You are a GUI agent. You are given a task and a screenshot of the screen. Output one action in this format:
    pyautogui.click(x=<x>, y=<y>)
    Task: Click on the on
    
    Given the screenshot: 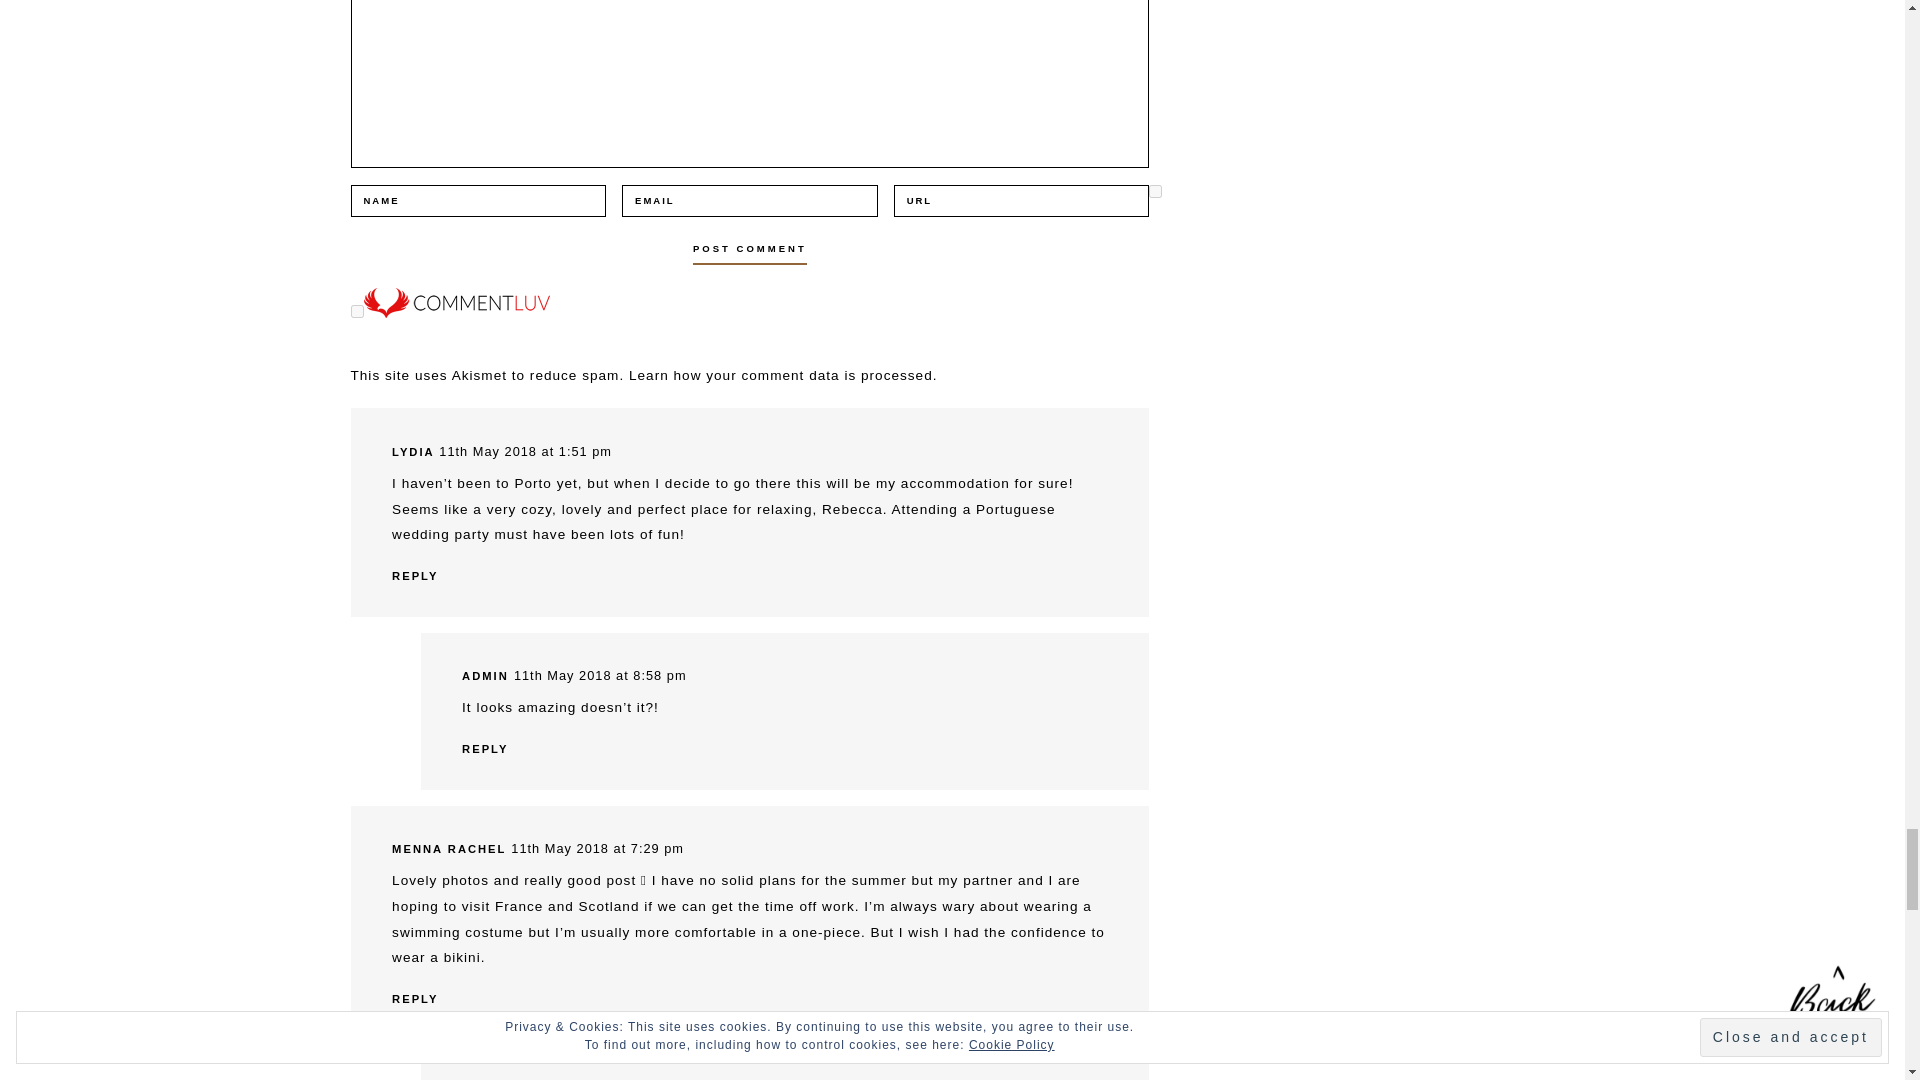 What is the action you would take?
    pyautogui.click(x=356, y=310)
    